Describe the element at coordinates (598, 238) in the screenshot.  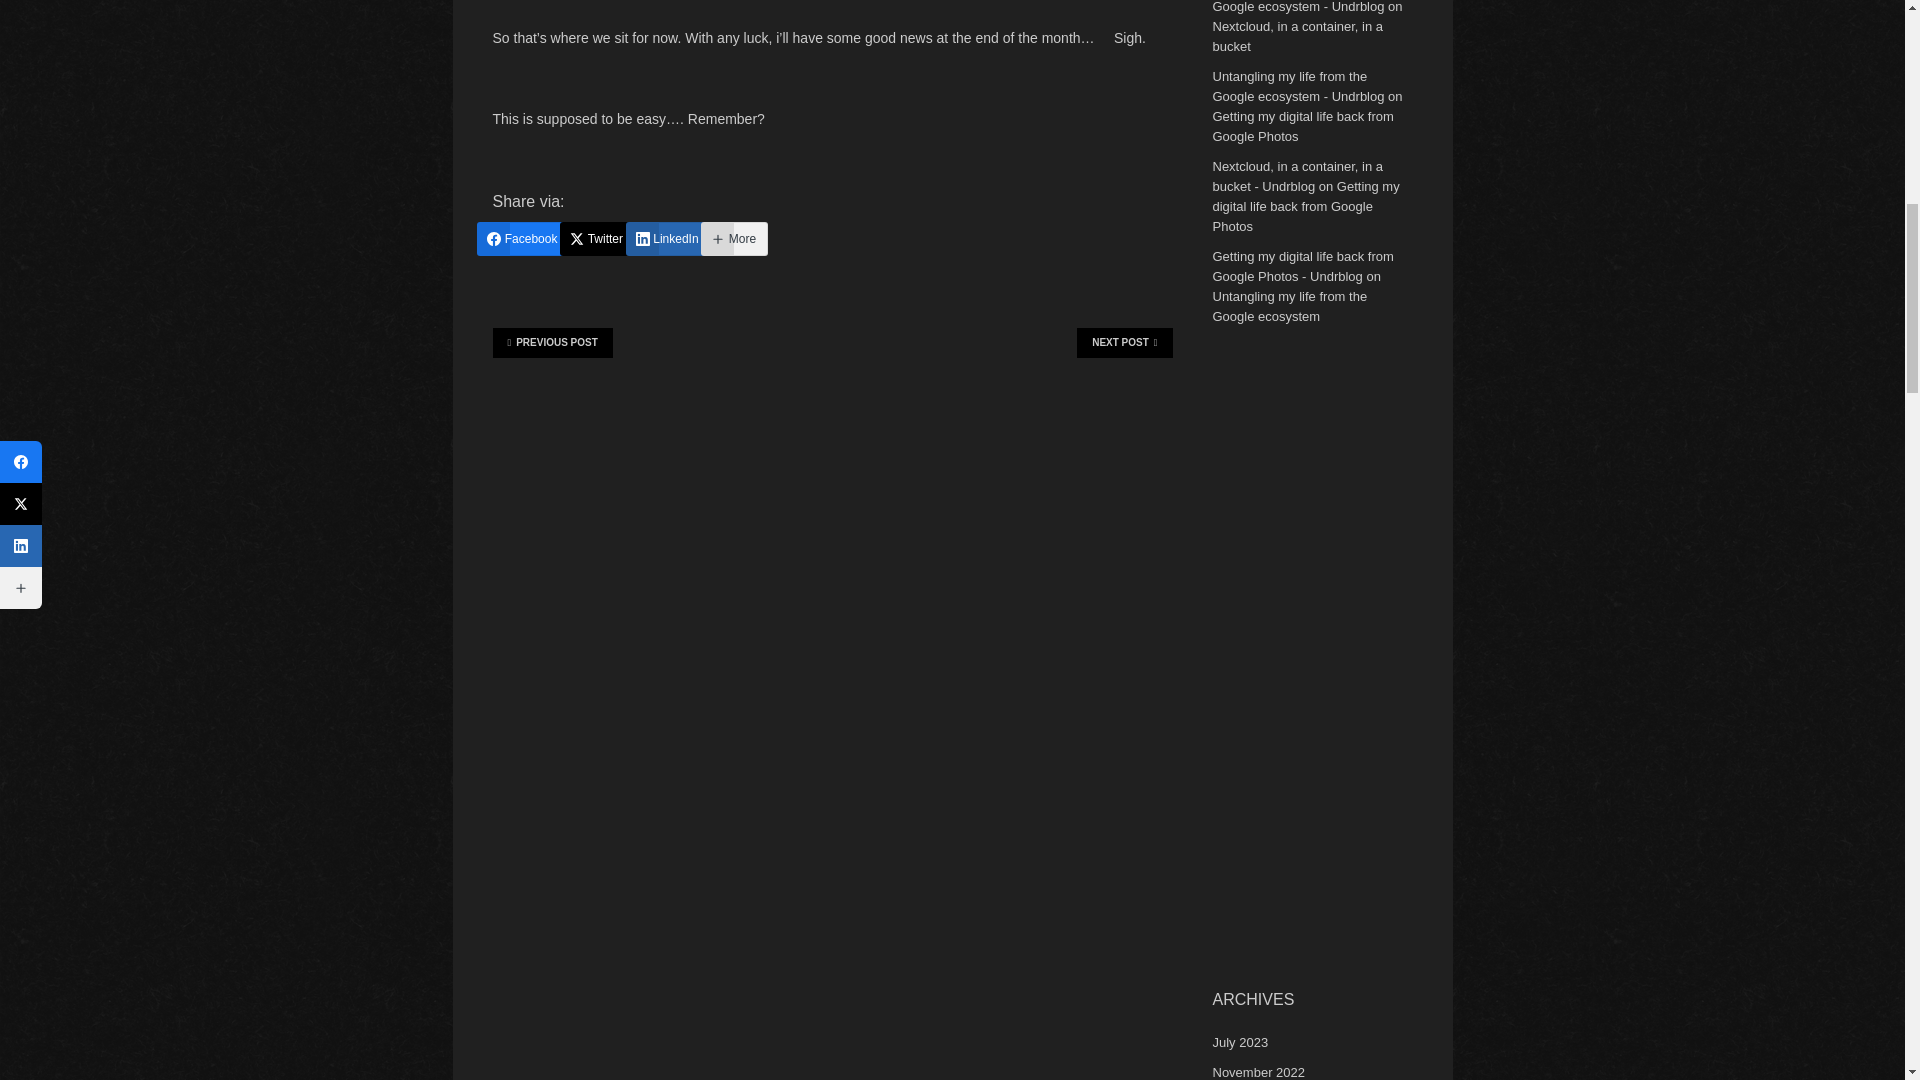
I see `Twitter` at that location.